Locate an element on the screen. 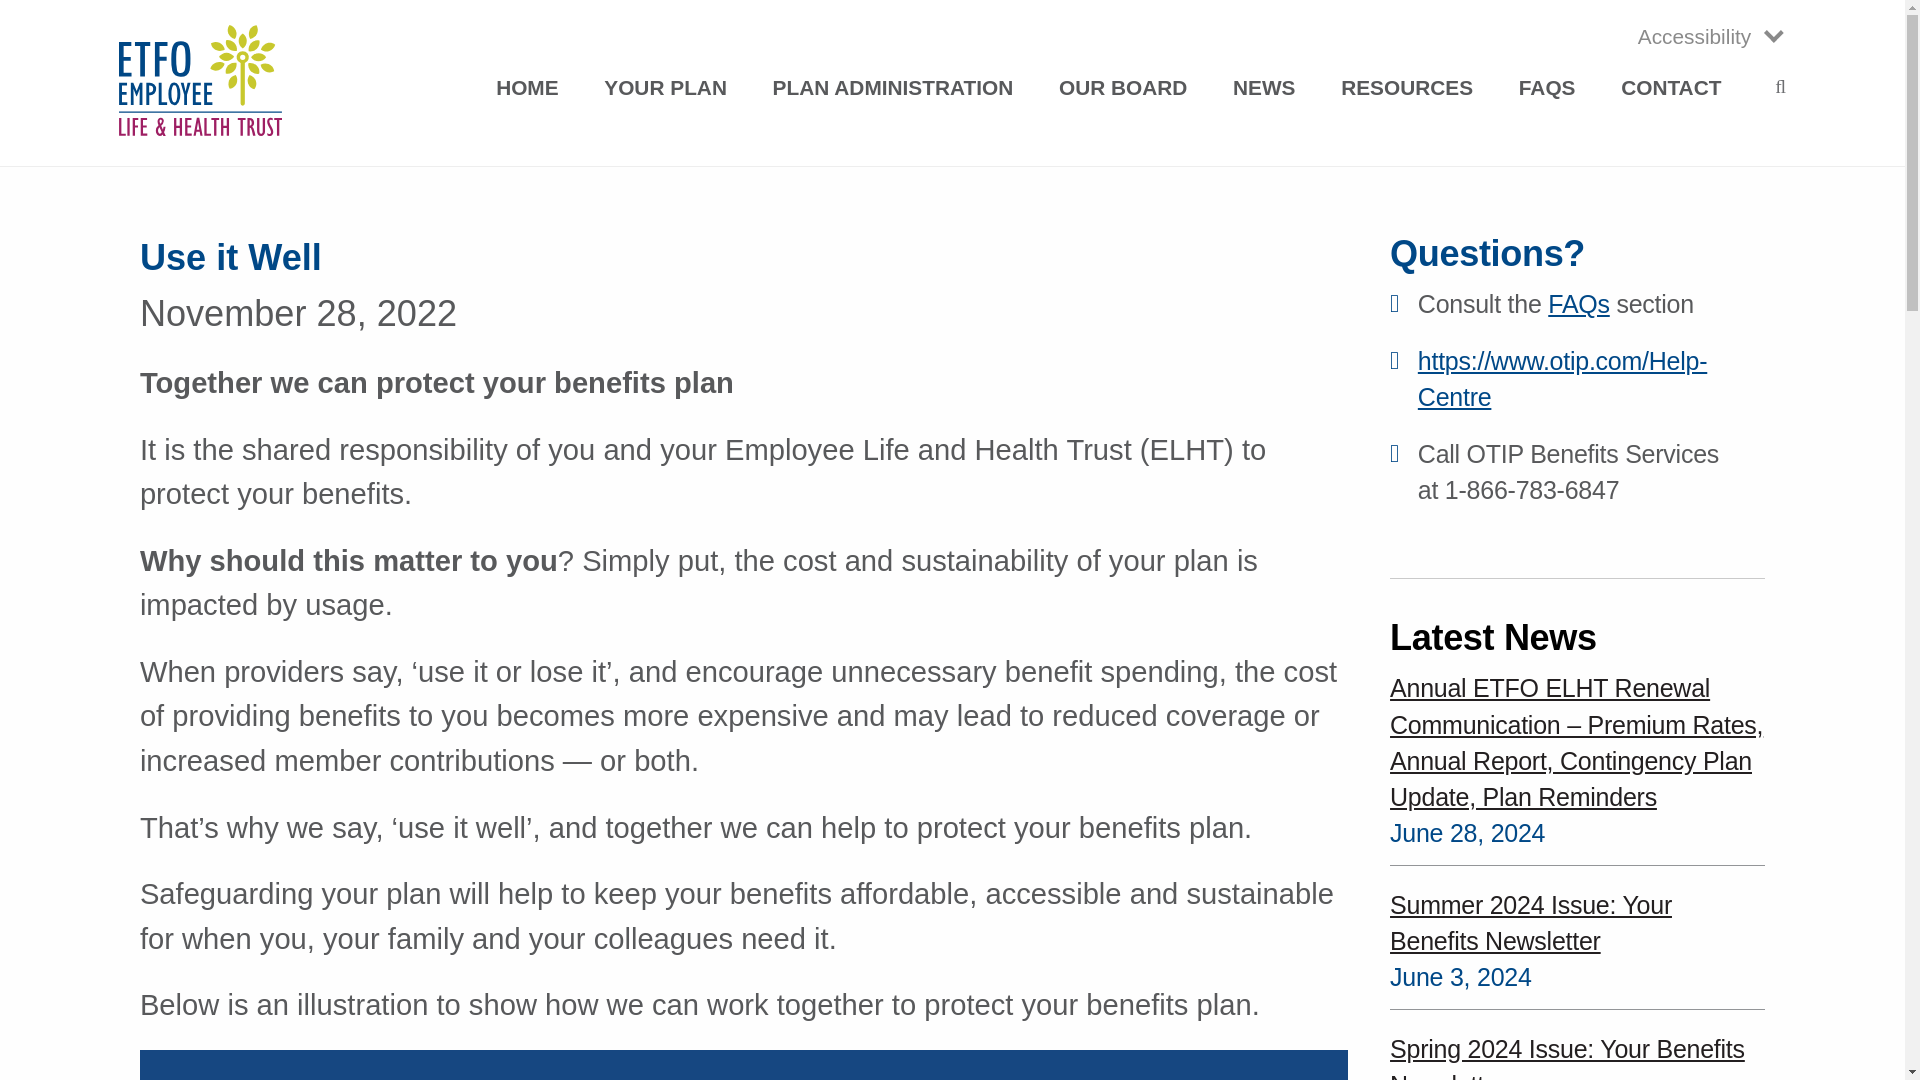  NEWS is located at coordinates (1264, 88).